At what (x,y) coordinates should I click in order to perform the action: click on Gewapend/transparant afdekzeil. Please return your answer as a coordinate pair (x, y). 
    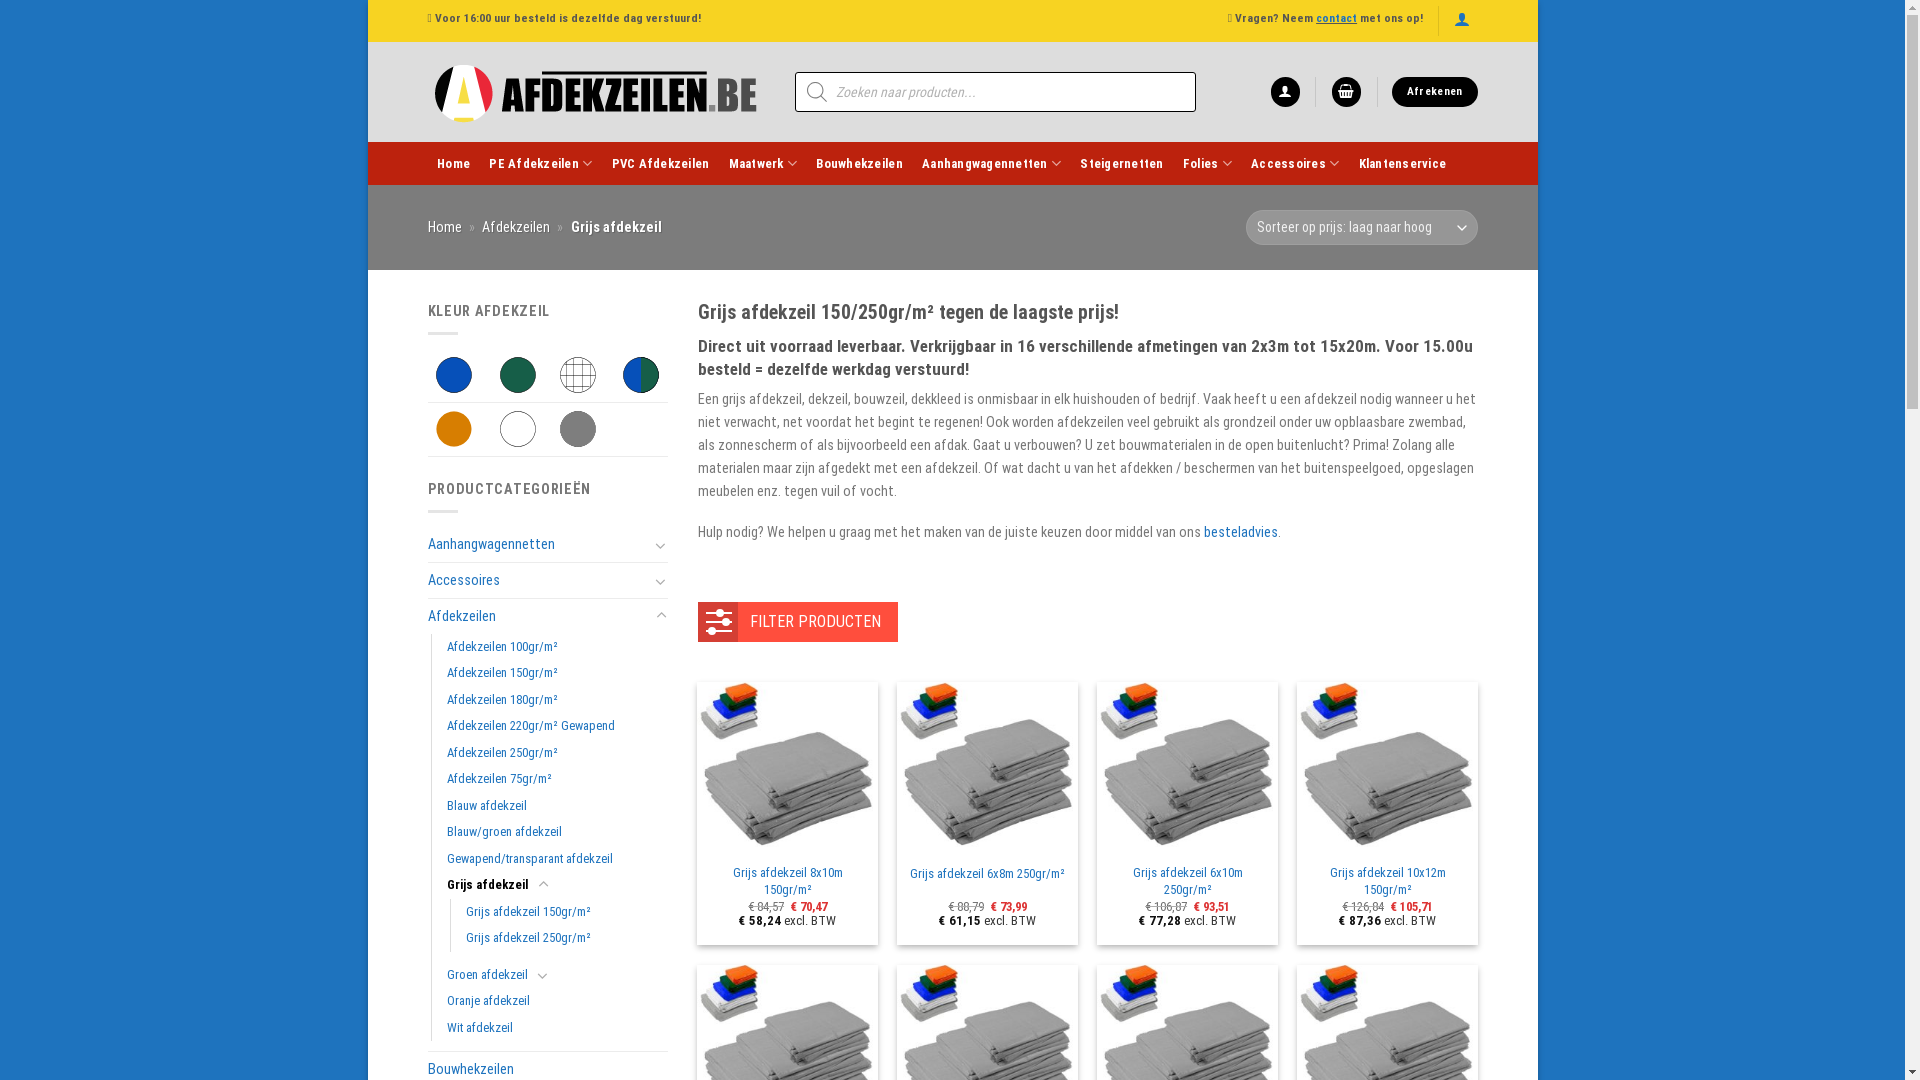
    Looking at the image, I should click on (529, 860).